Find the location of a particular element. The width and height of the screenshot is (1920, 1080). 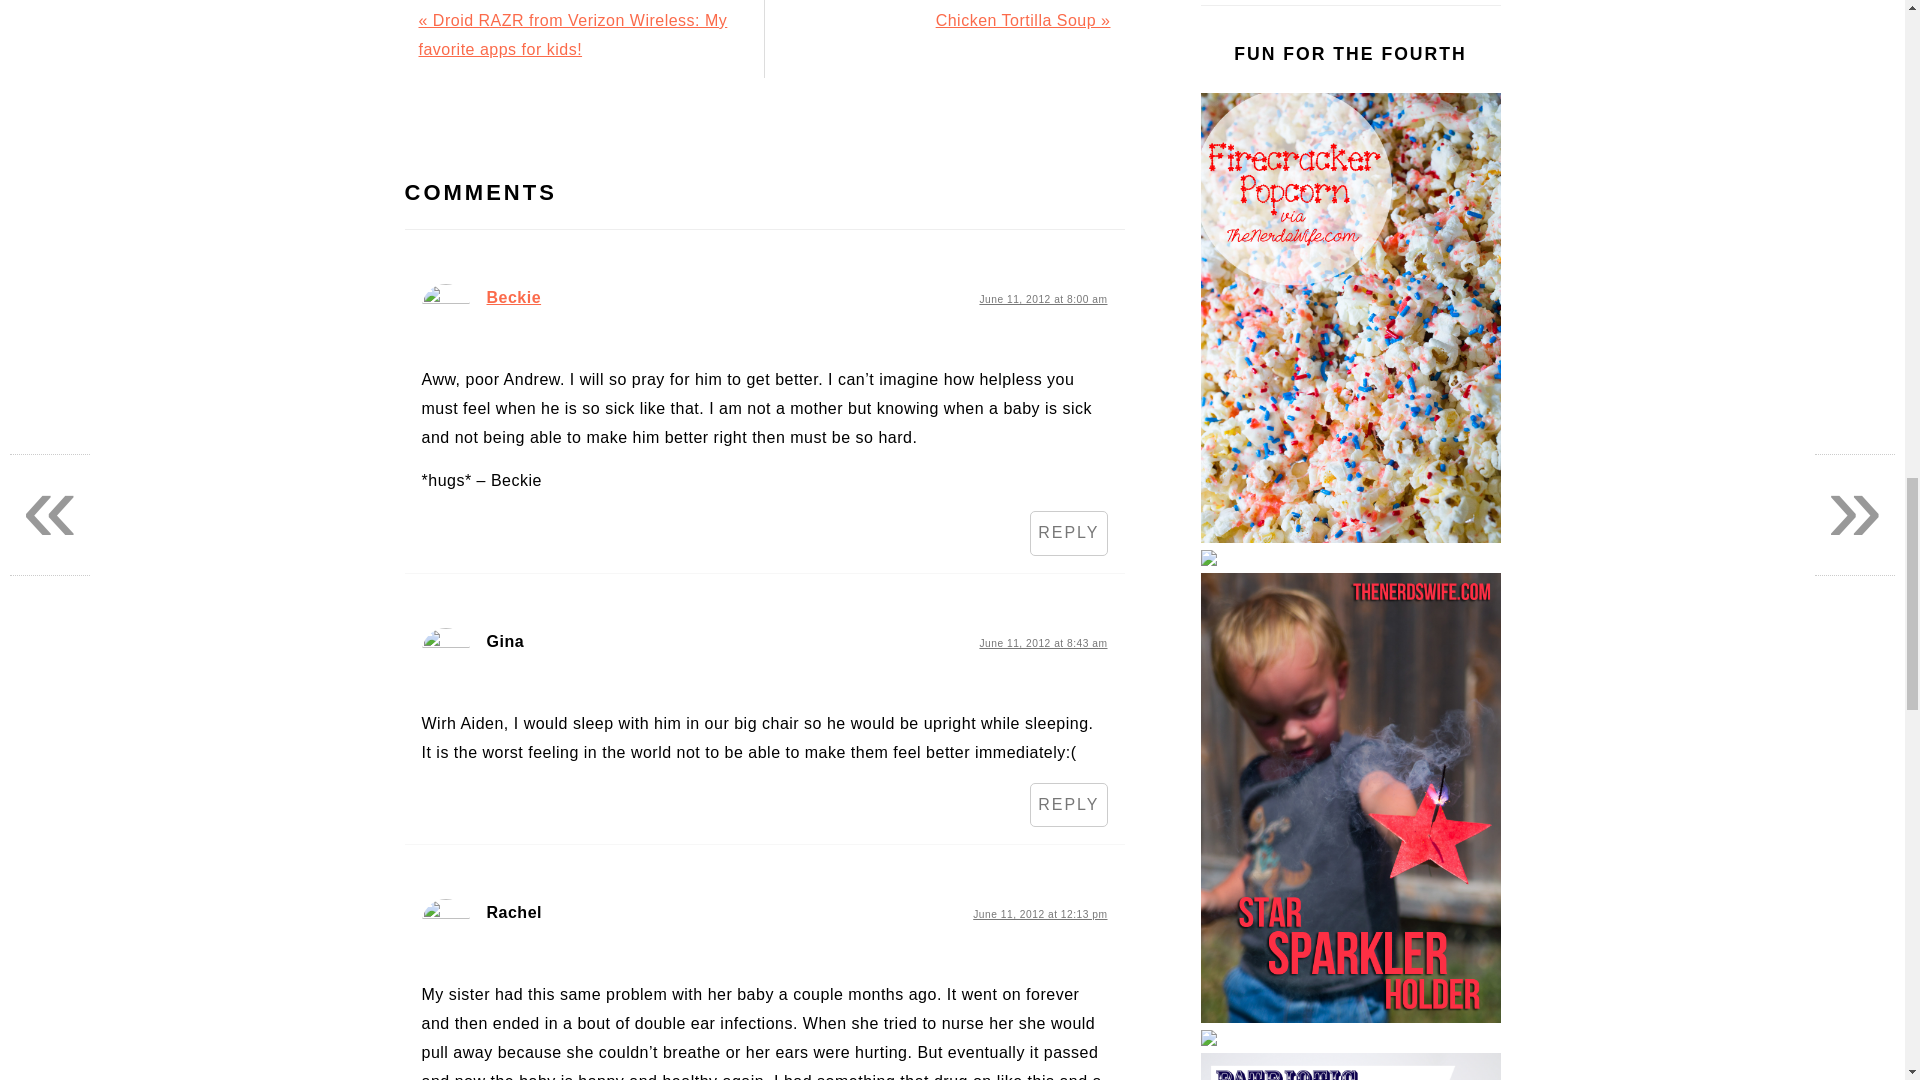

REPLY is located at coordinates (1068, 533).